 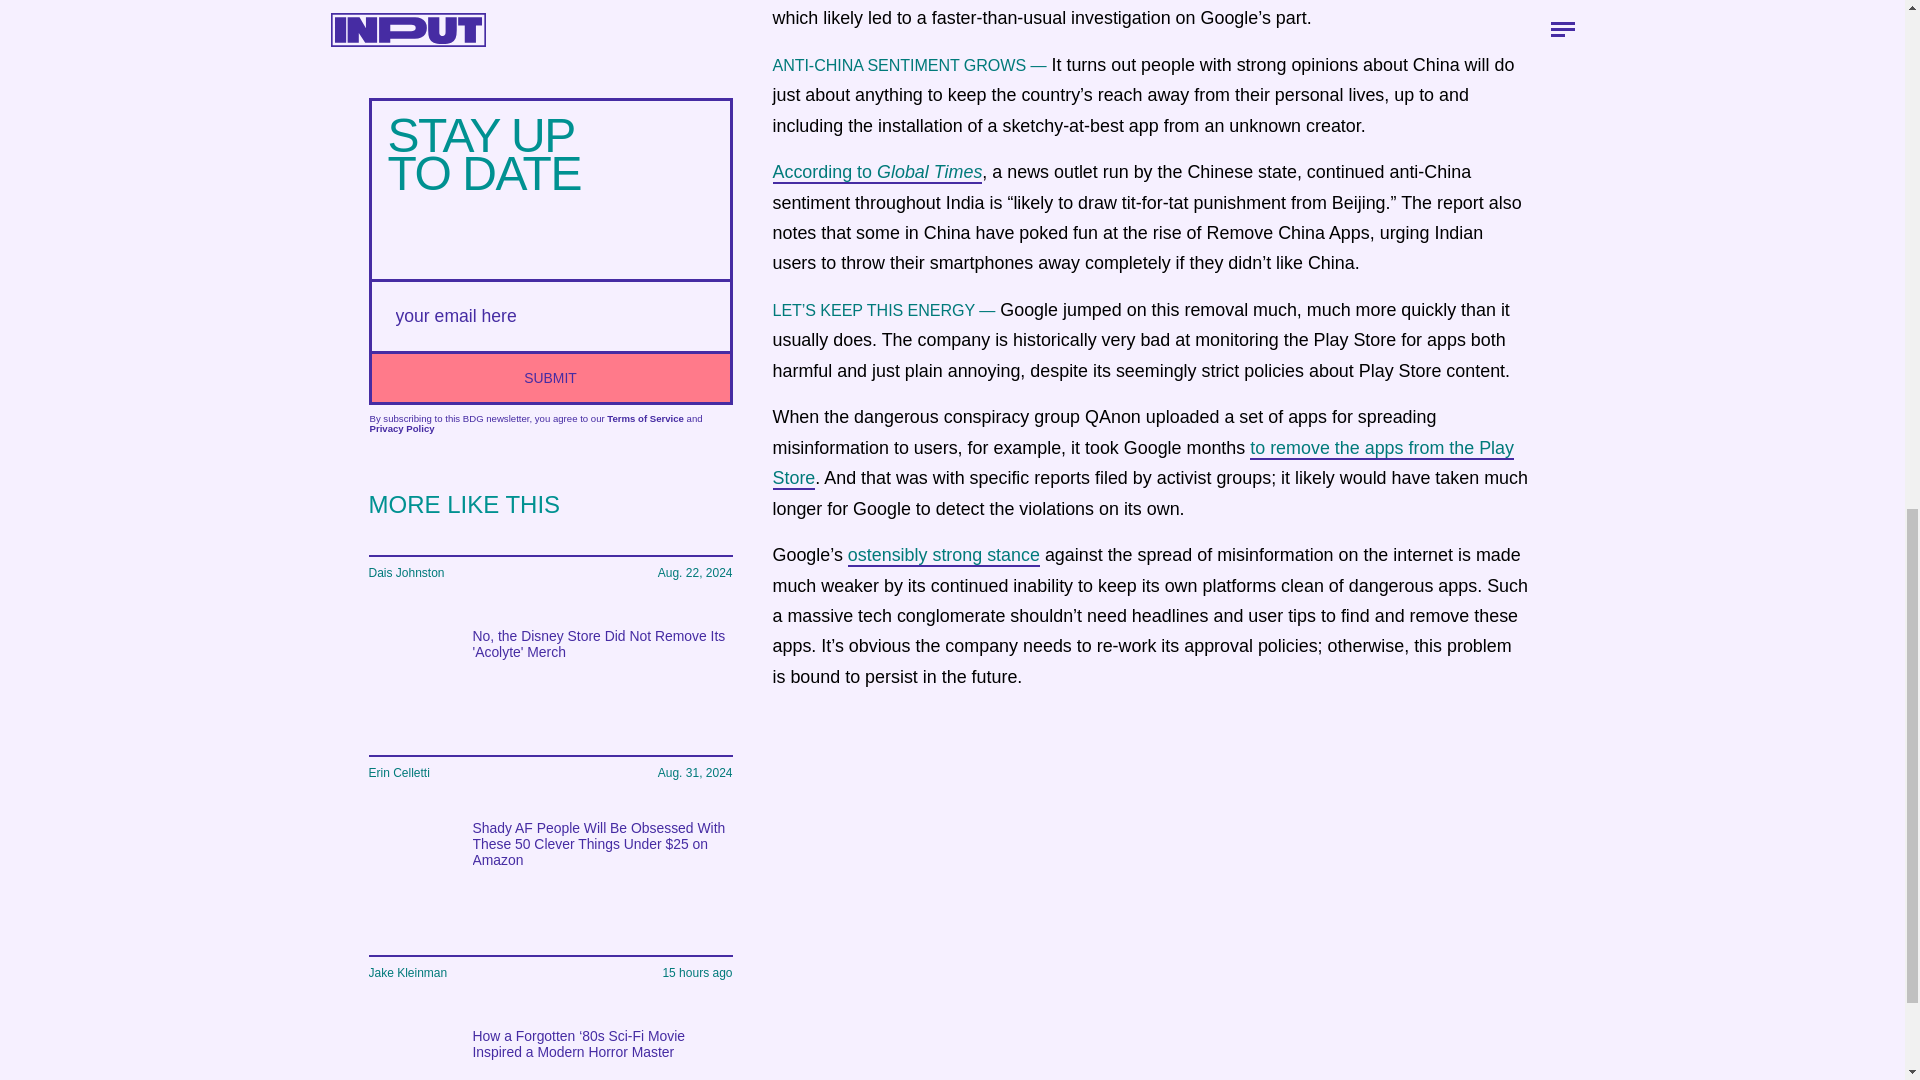 I want to click on ostensibly strong stance, so click(x=944, y=556).